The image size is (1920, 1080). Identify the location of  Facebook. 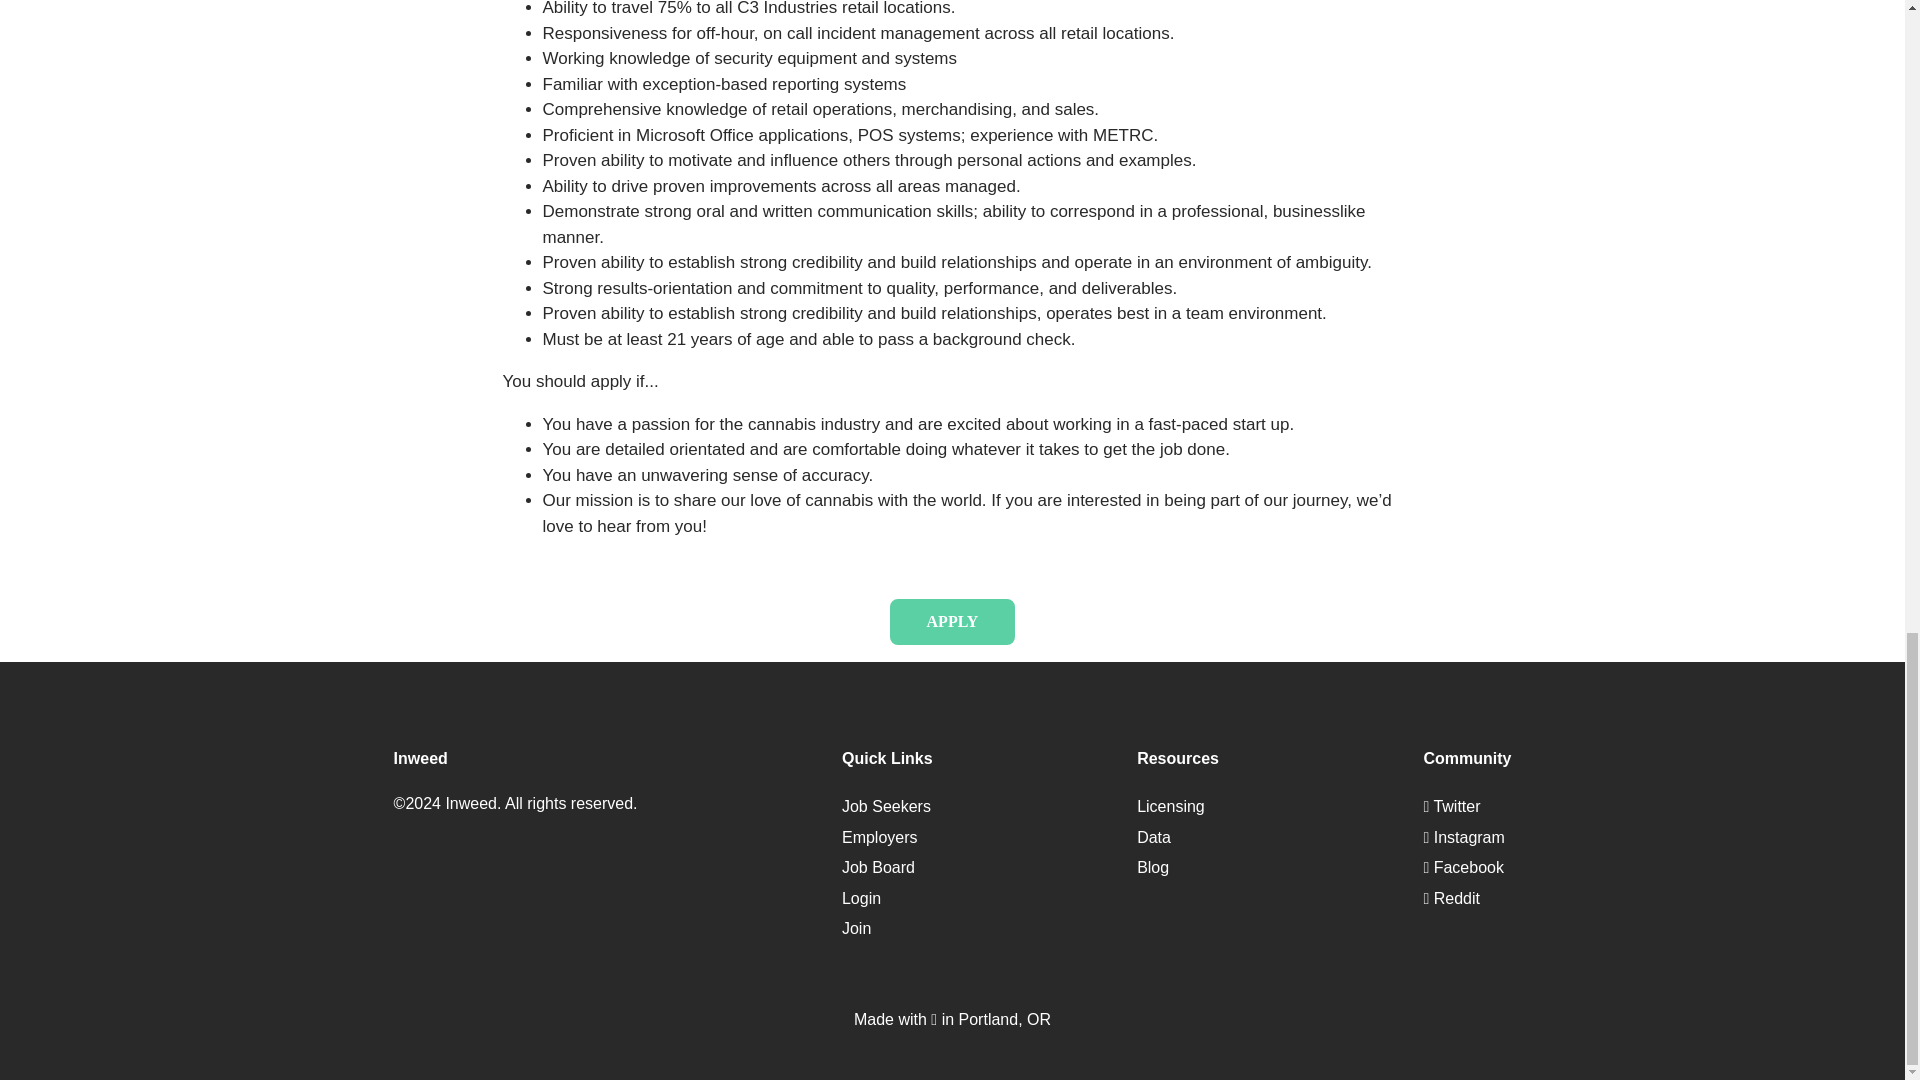
(1462, 866).